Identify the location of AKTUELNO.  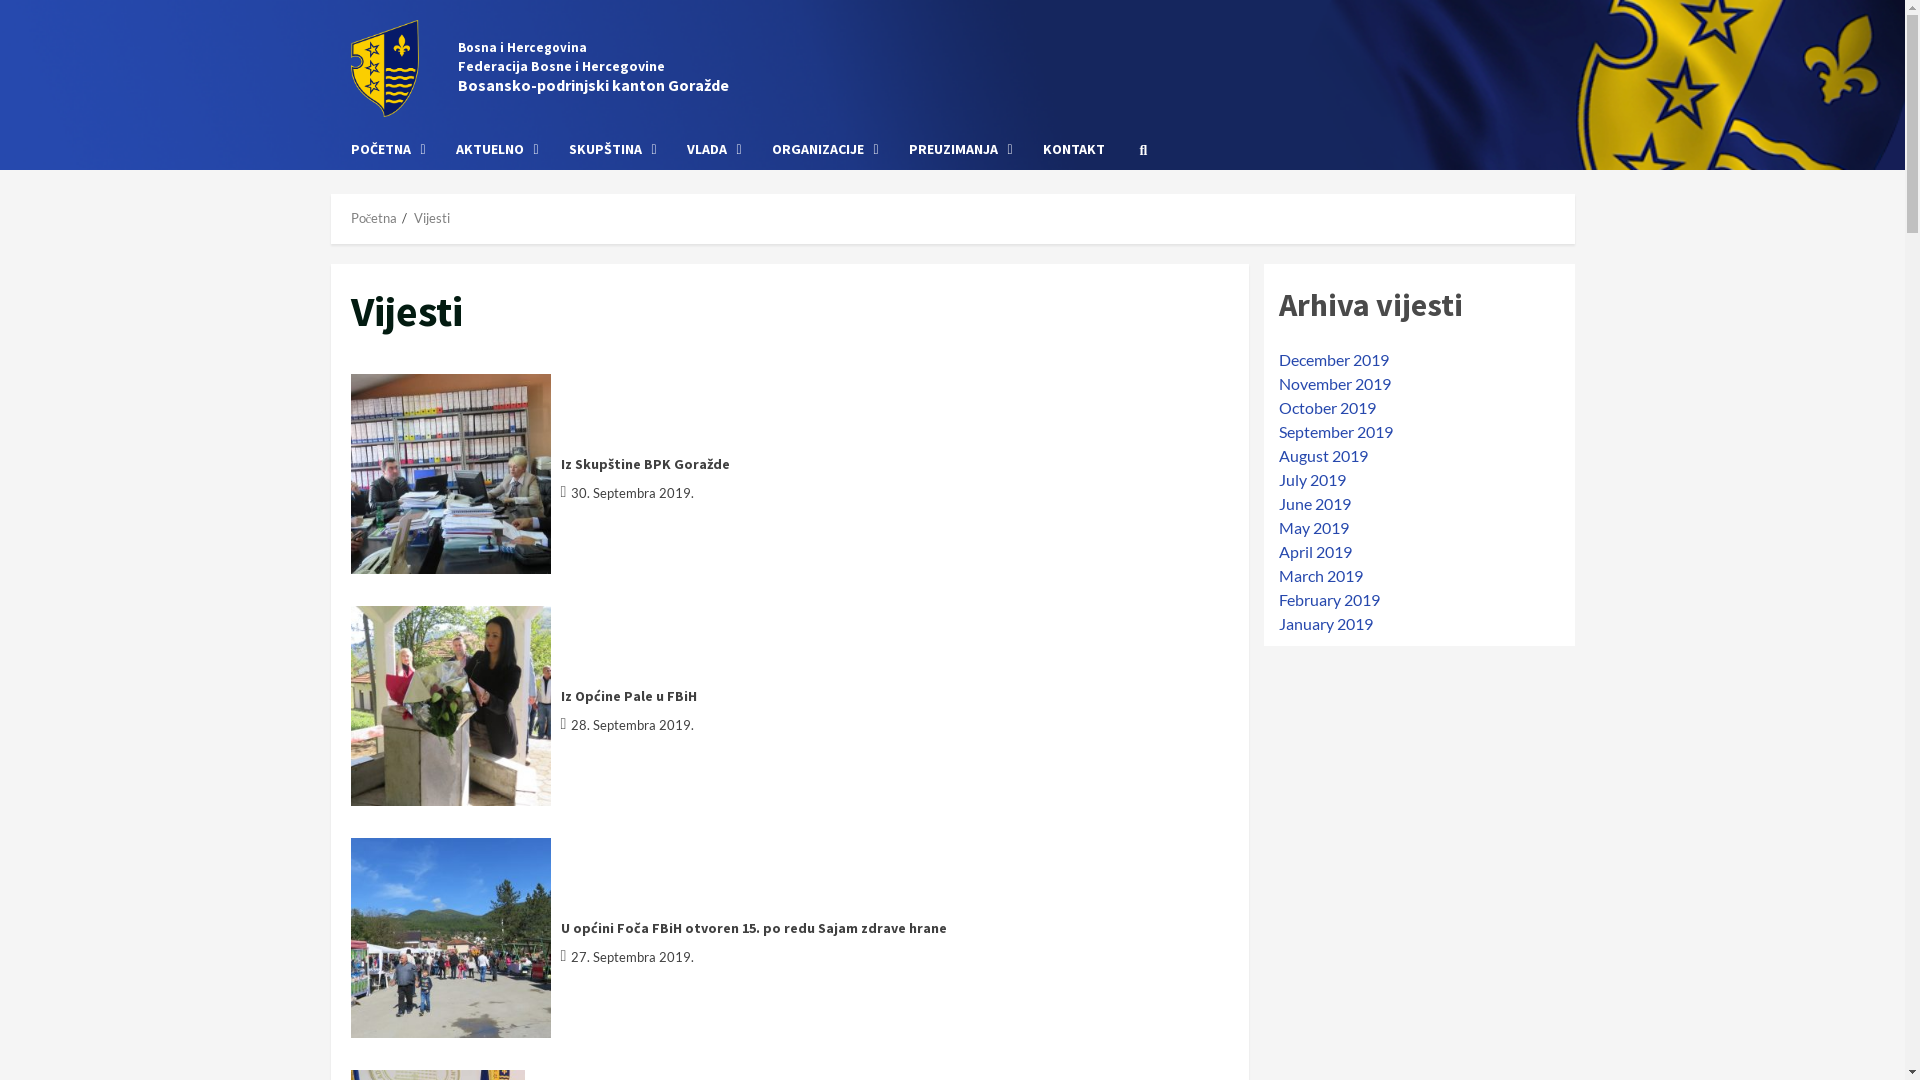
(496, 150).